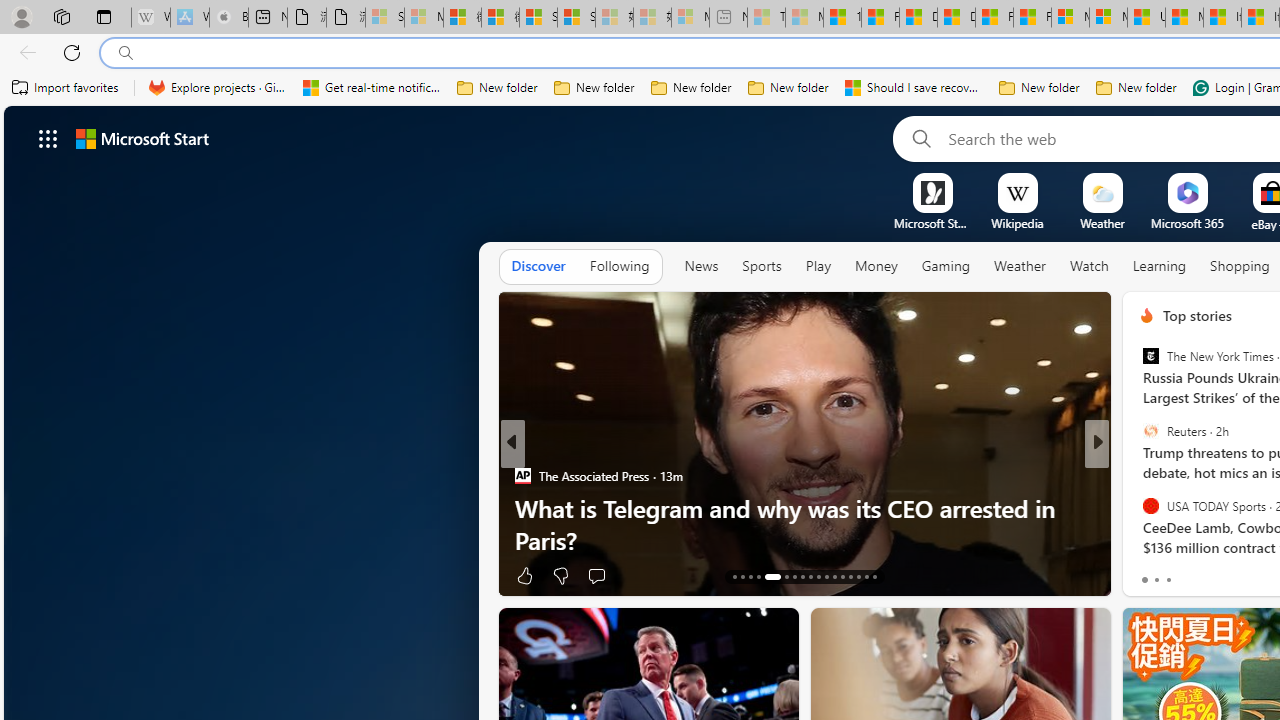 This screenshot has width=1280, height=720. What do you see at coordinates (1152, 574) in the screenshot?
I see `255 Like` at bounding box center [1152, 574].